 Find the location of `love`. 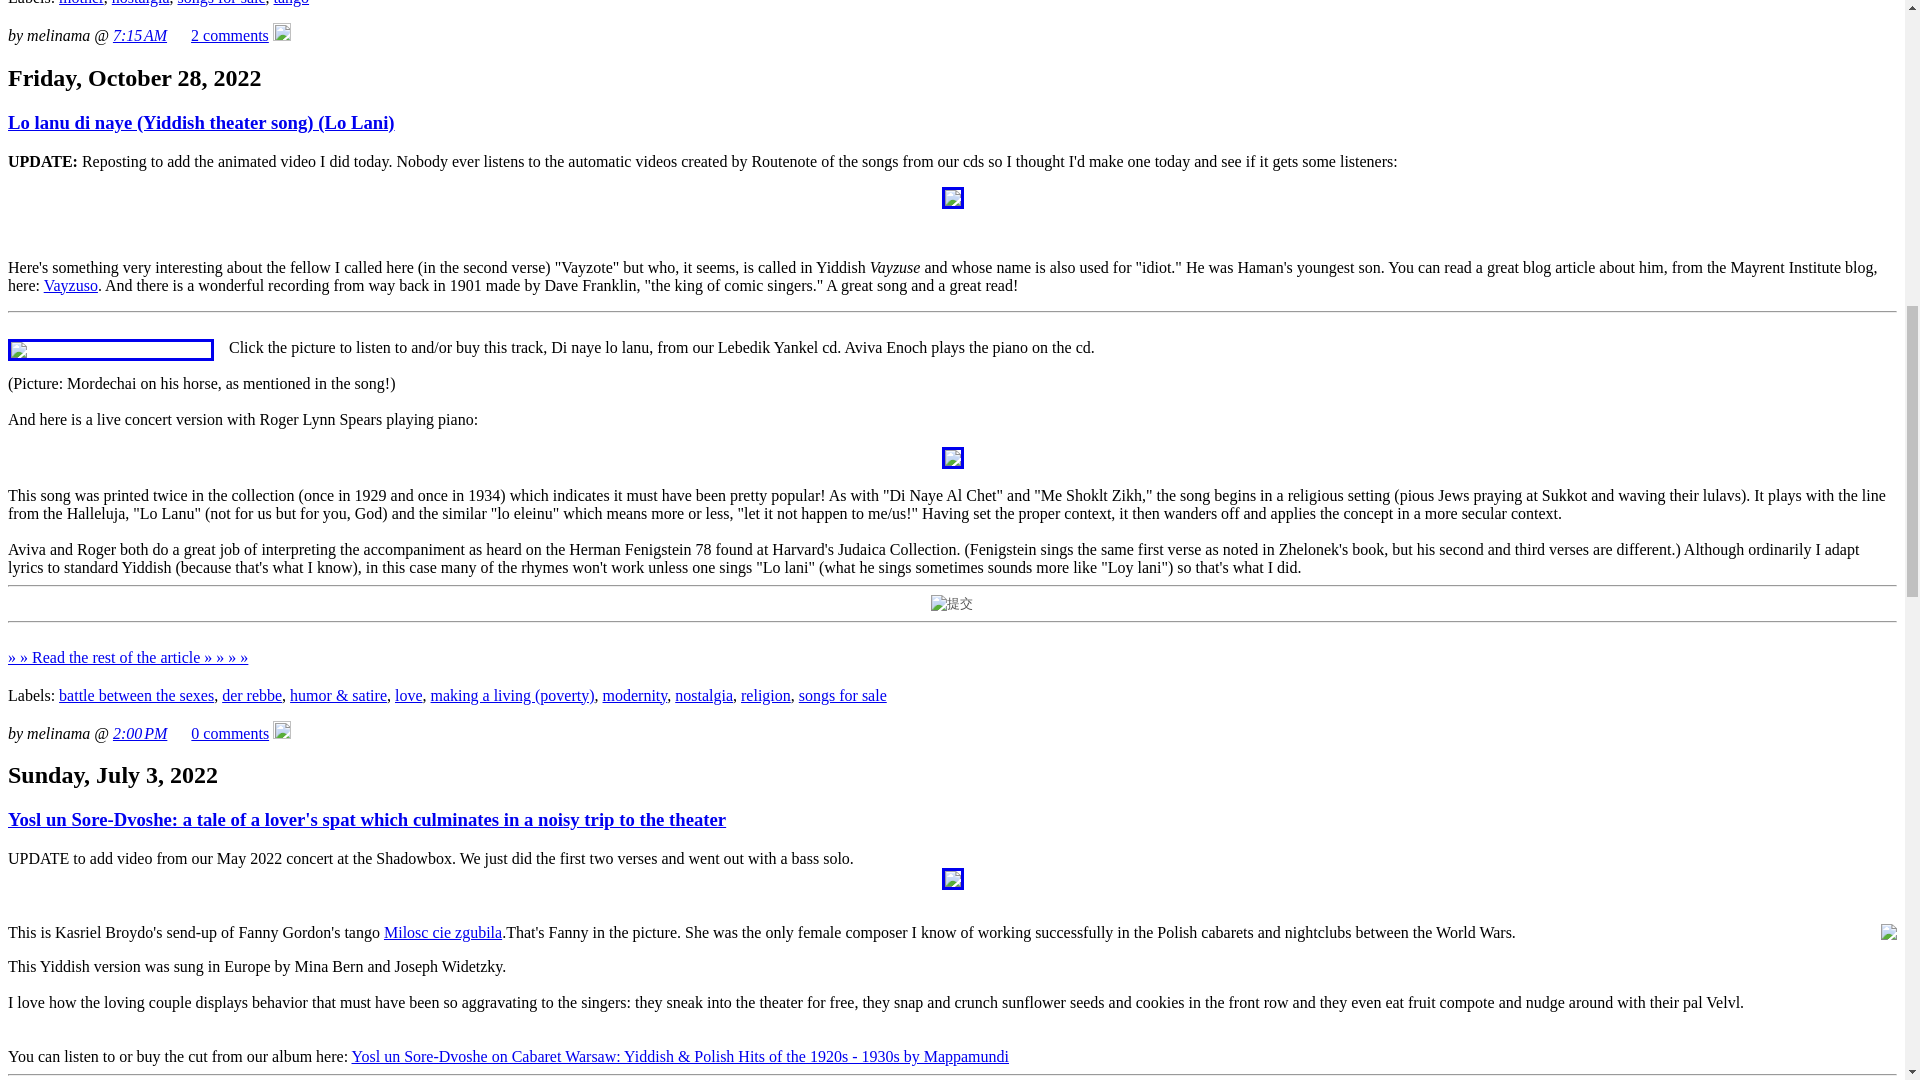

love is located at coordinates (408, 695).